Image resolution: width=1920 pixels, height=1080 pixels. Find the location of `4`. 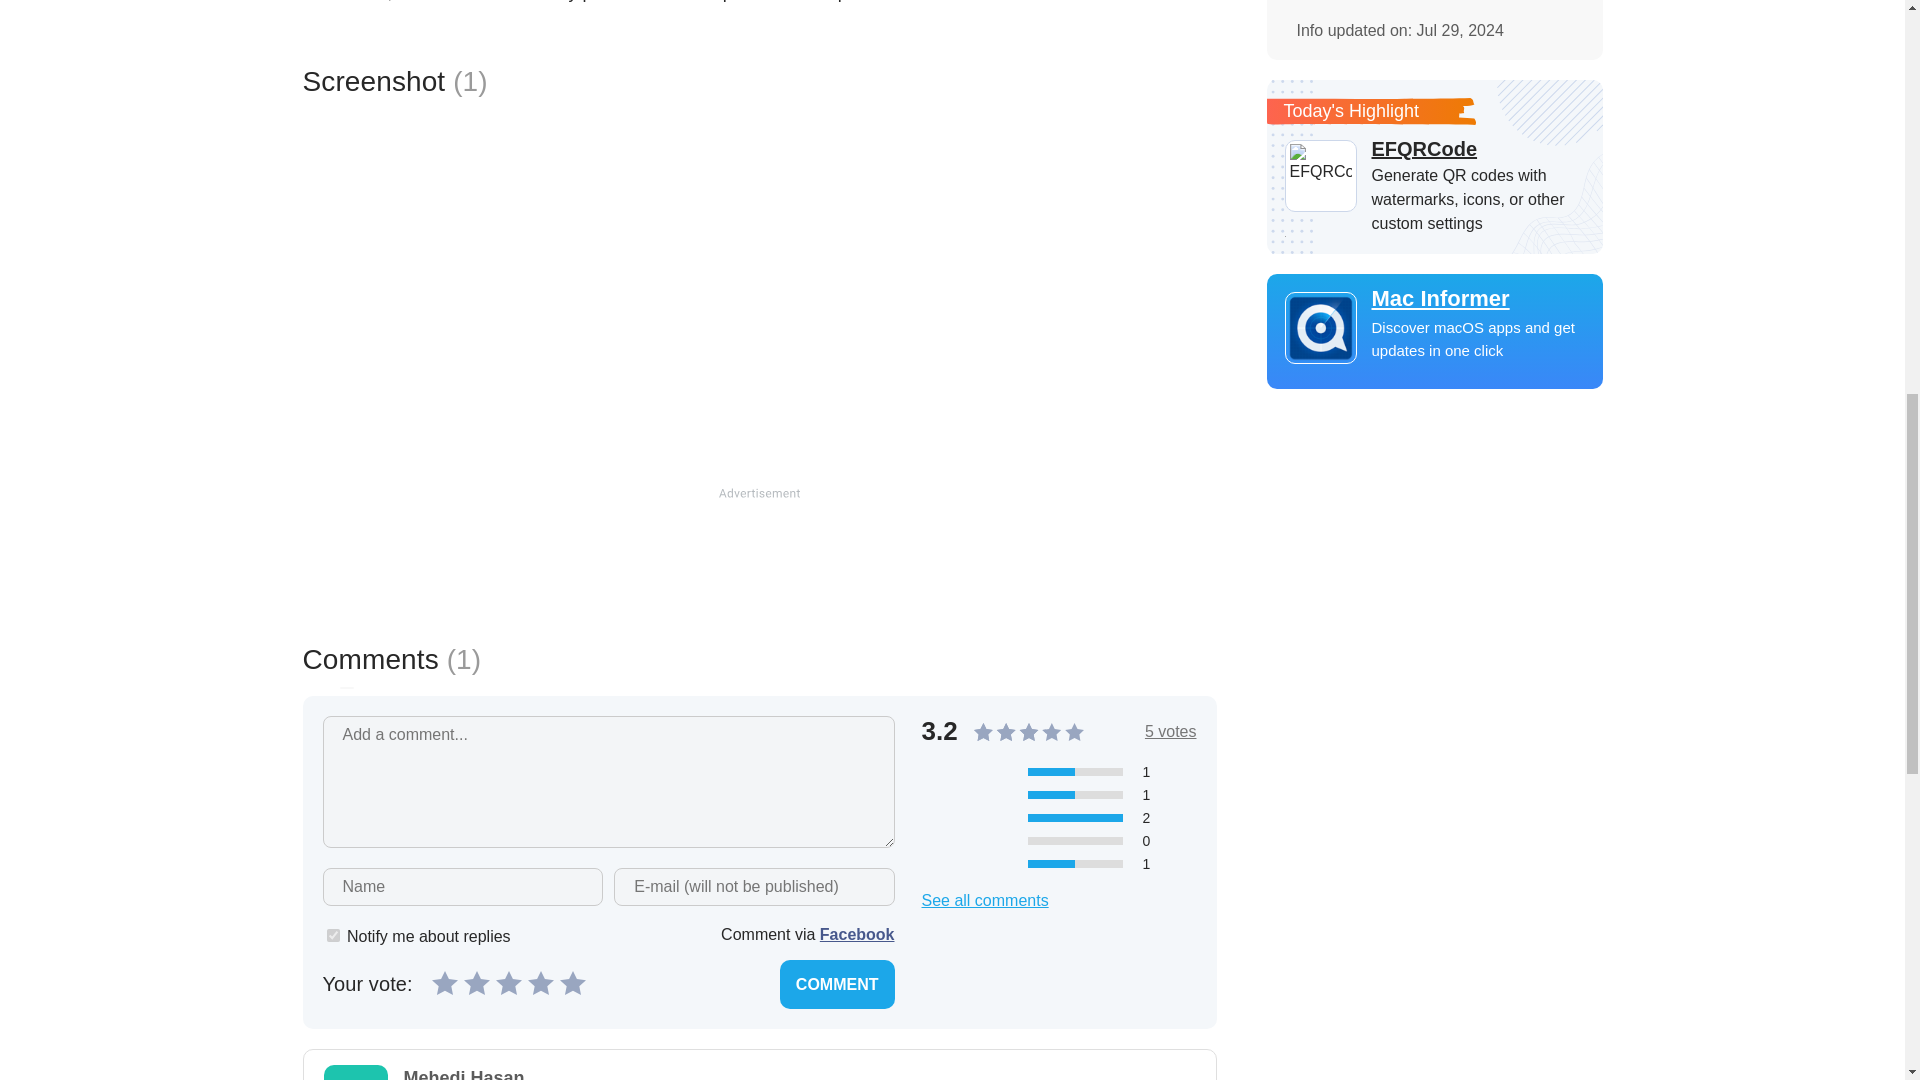

4 is located at coordinates (540, 981).